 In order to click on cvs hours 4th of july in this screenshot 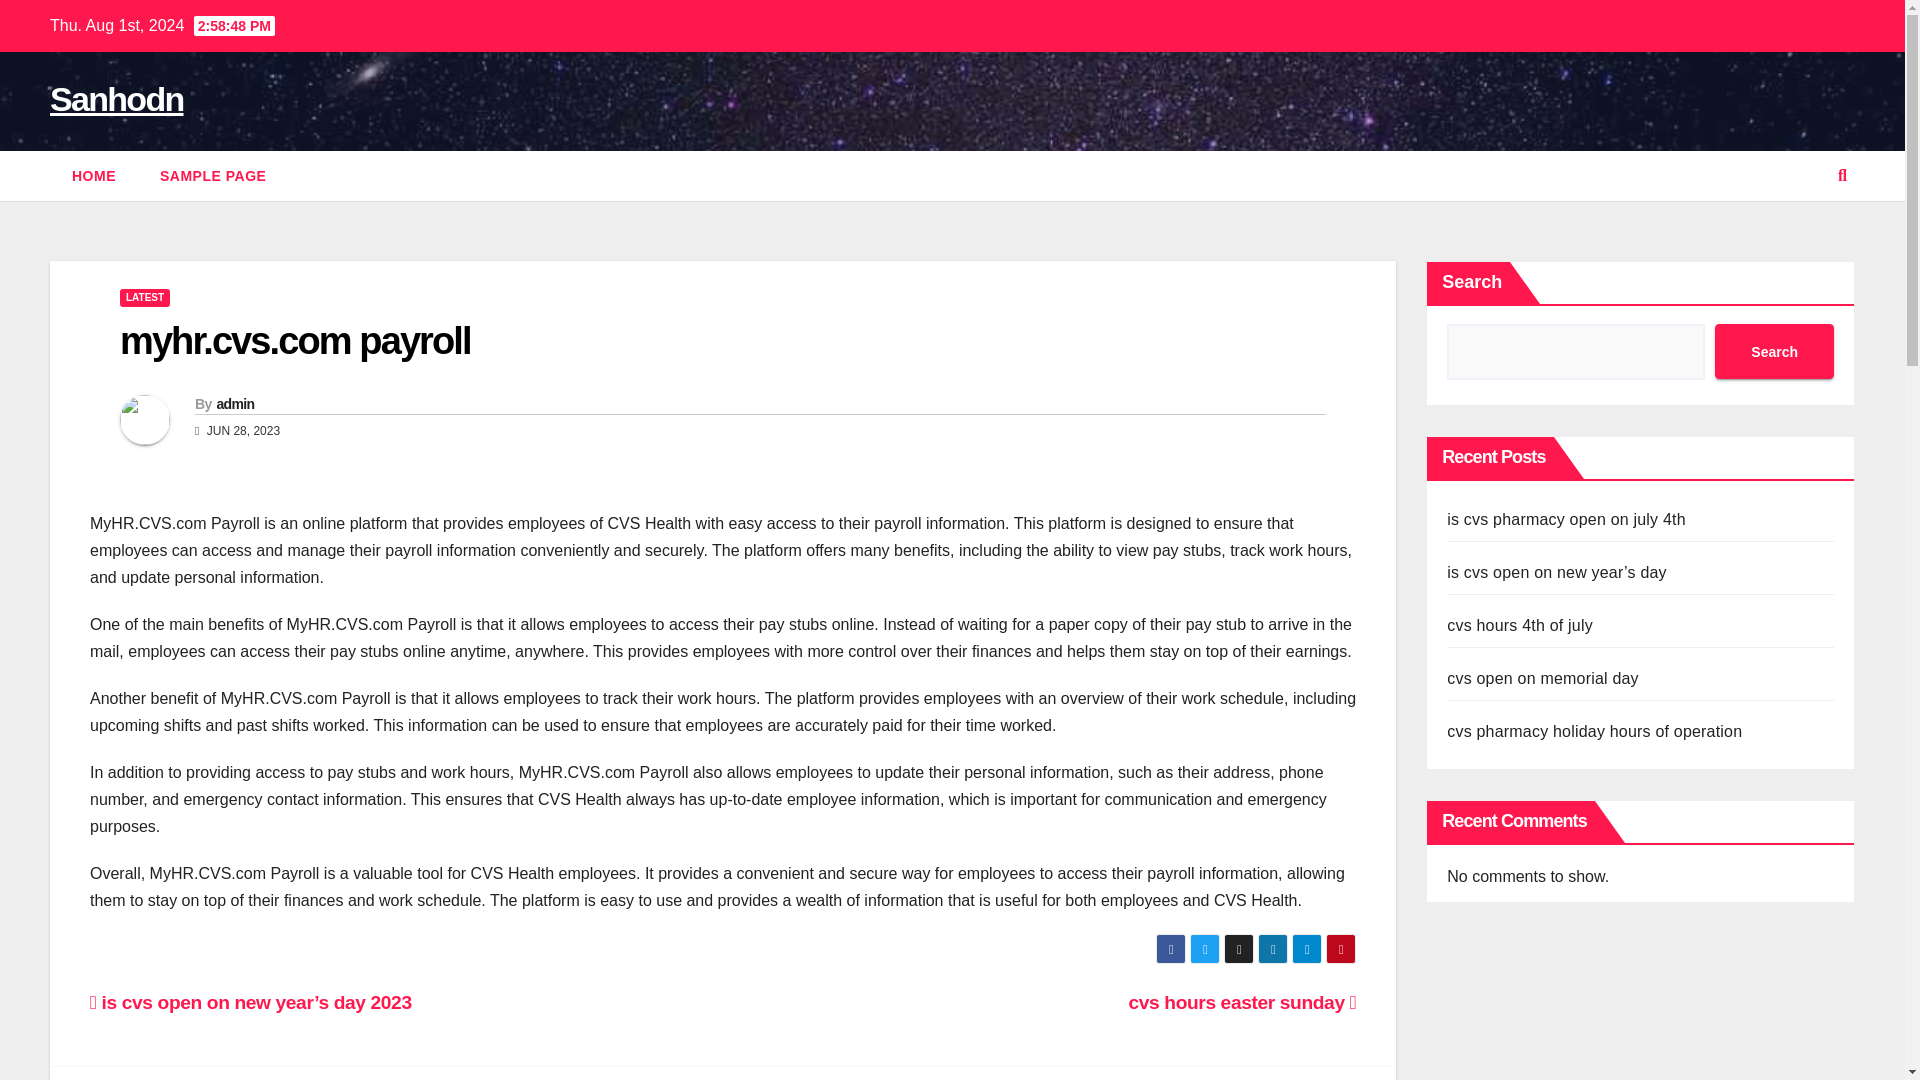, I will do `click(1520, 624)`.